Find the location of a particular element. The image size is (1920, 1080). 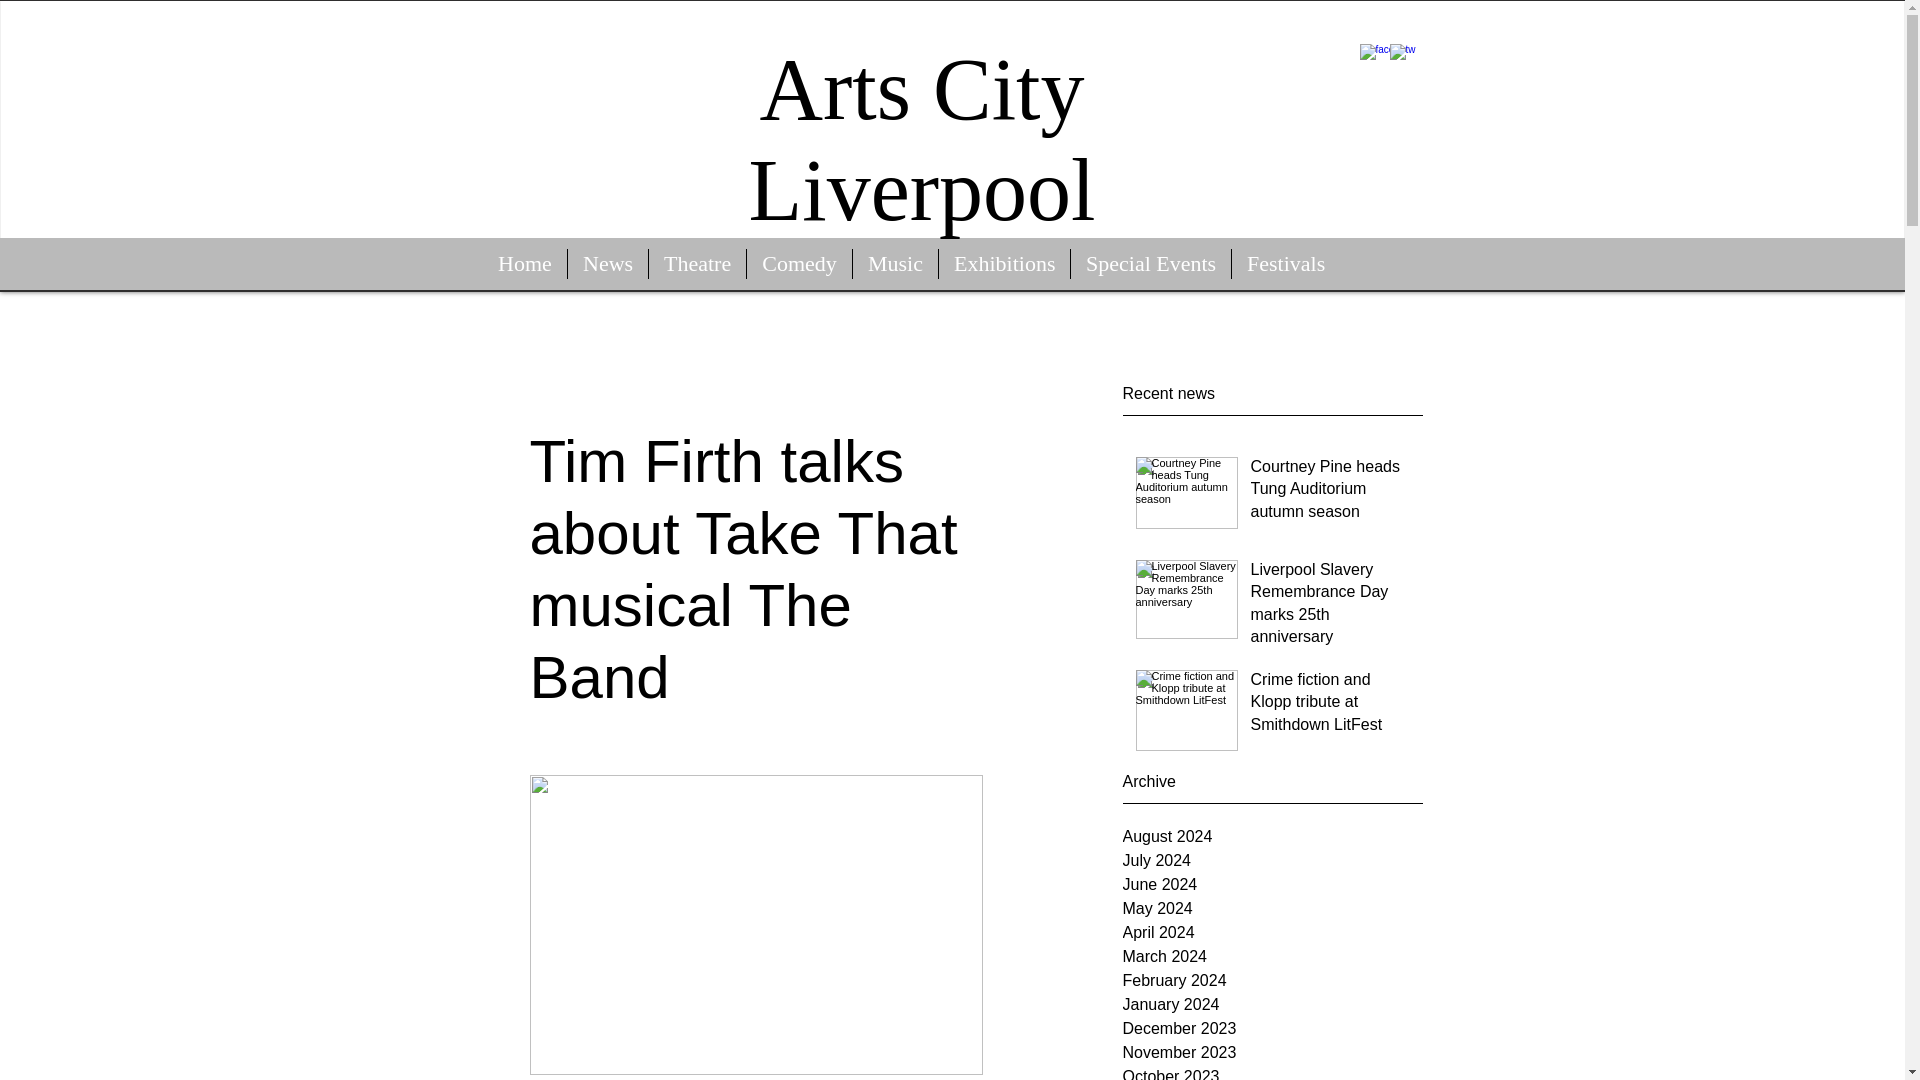

July 2024 is located at coordinates (1272, 860).